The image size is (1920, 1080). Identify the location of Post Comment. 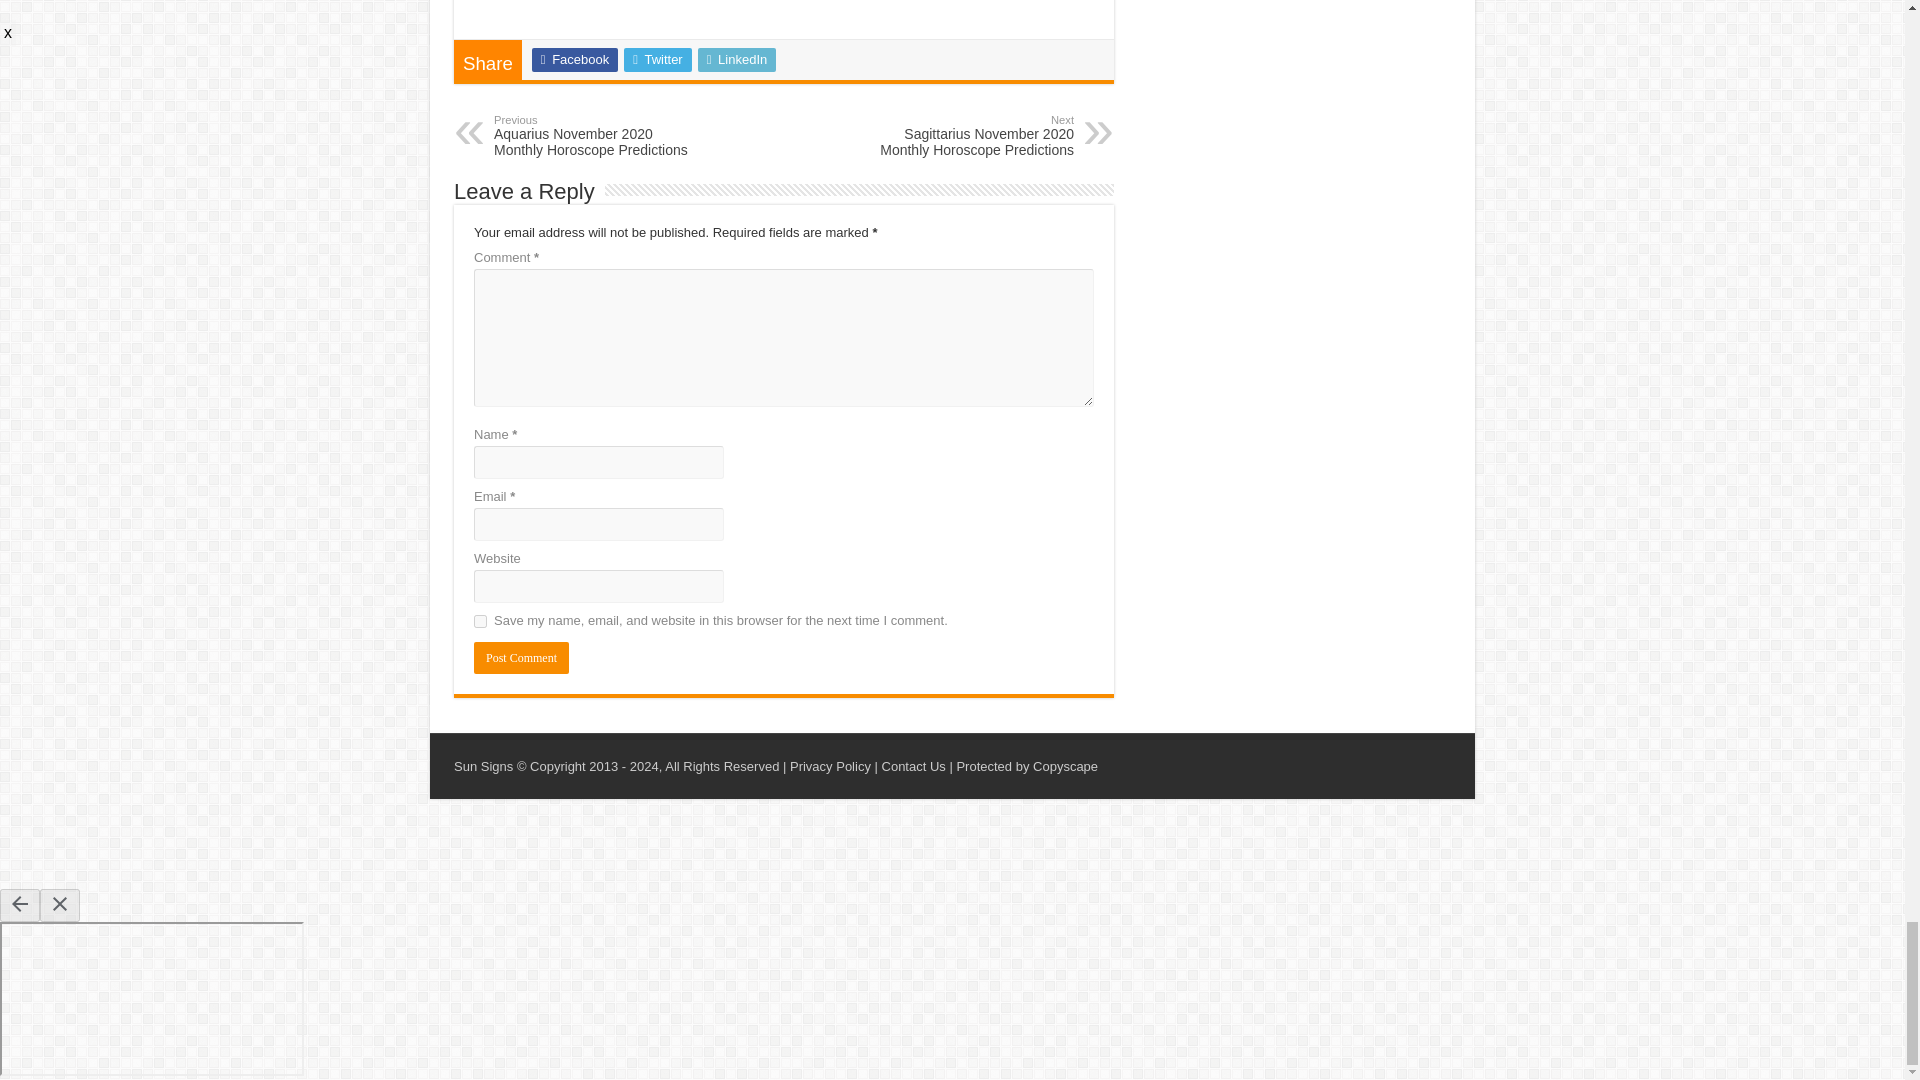
(521, 657).